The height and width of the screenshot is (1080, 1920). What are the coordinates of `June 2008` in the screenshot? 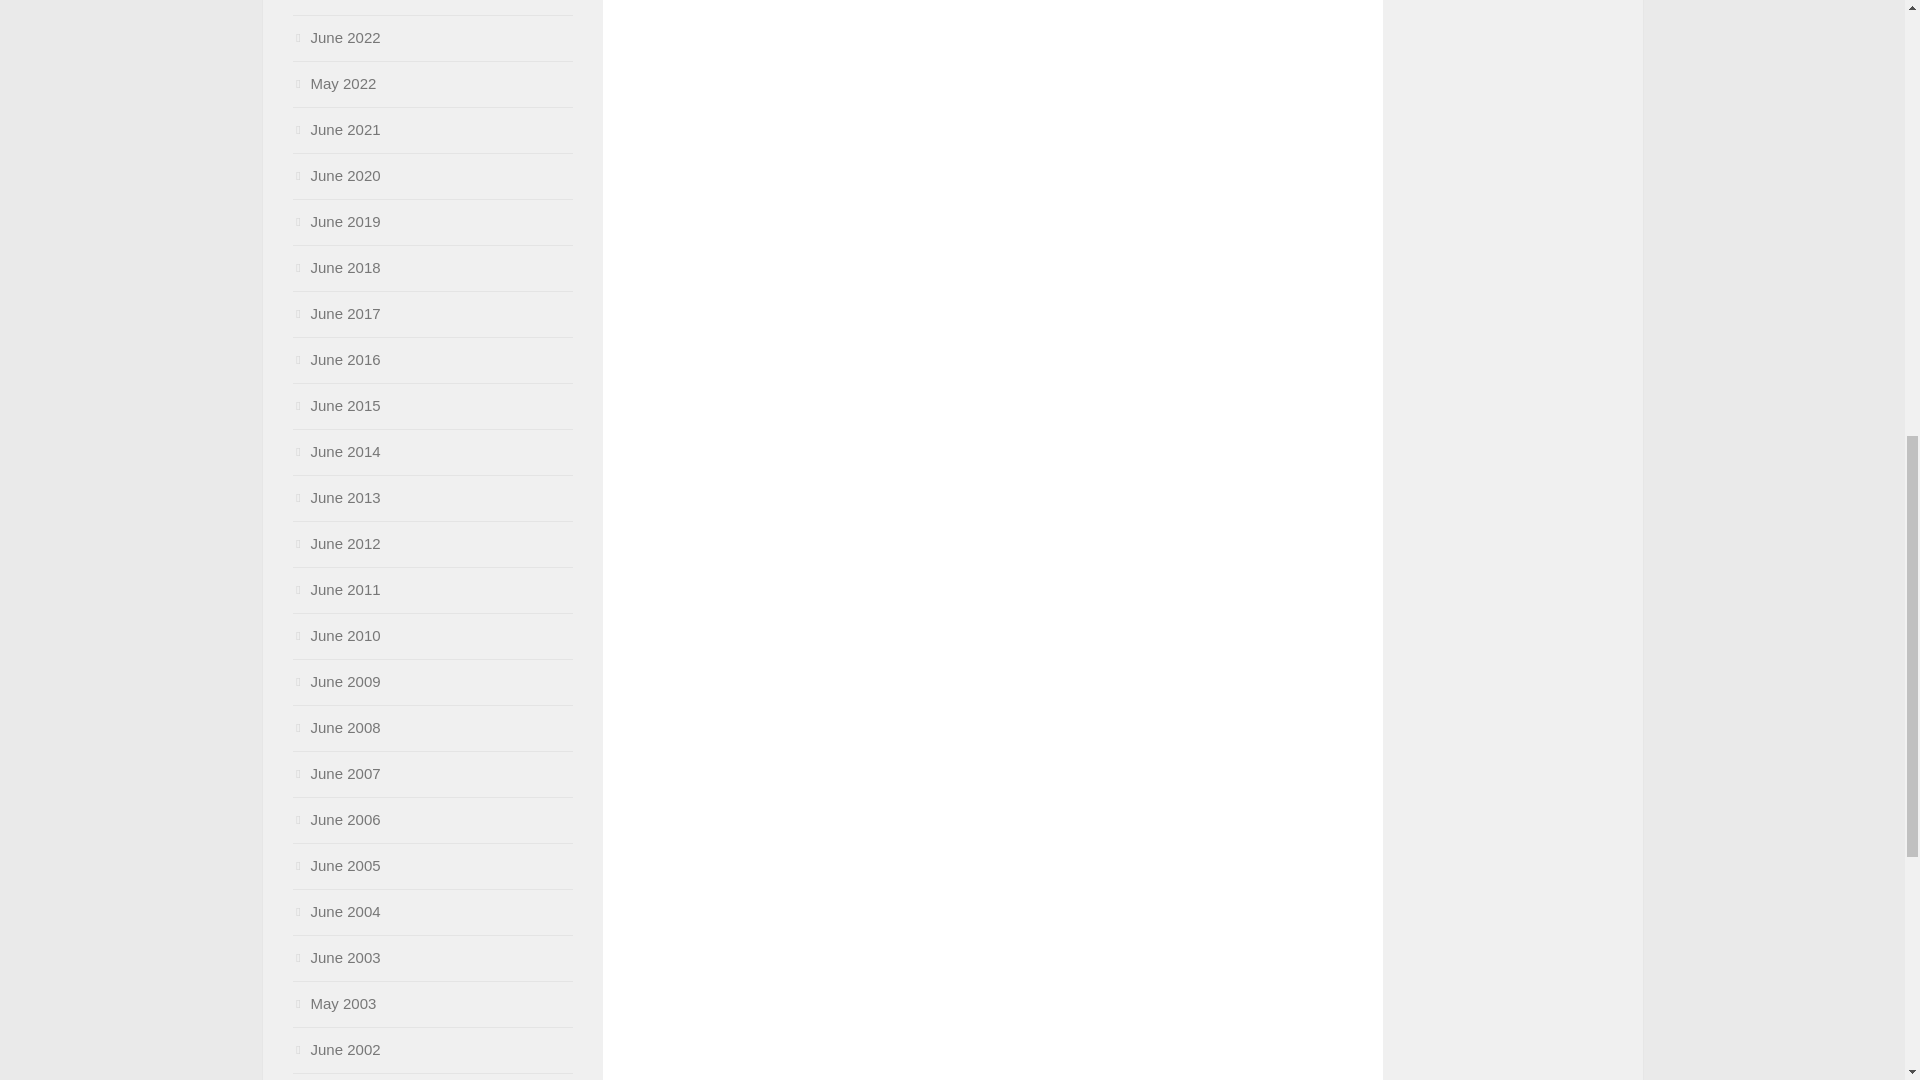 It's located at (336, 727).